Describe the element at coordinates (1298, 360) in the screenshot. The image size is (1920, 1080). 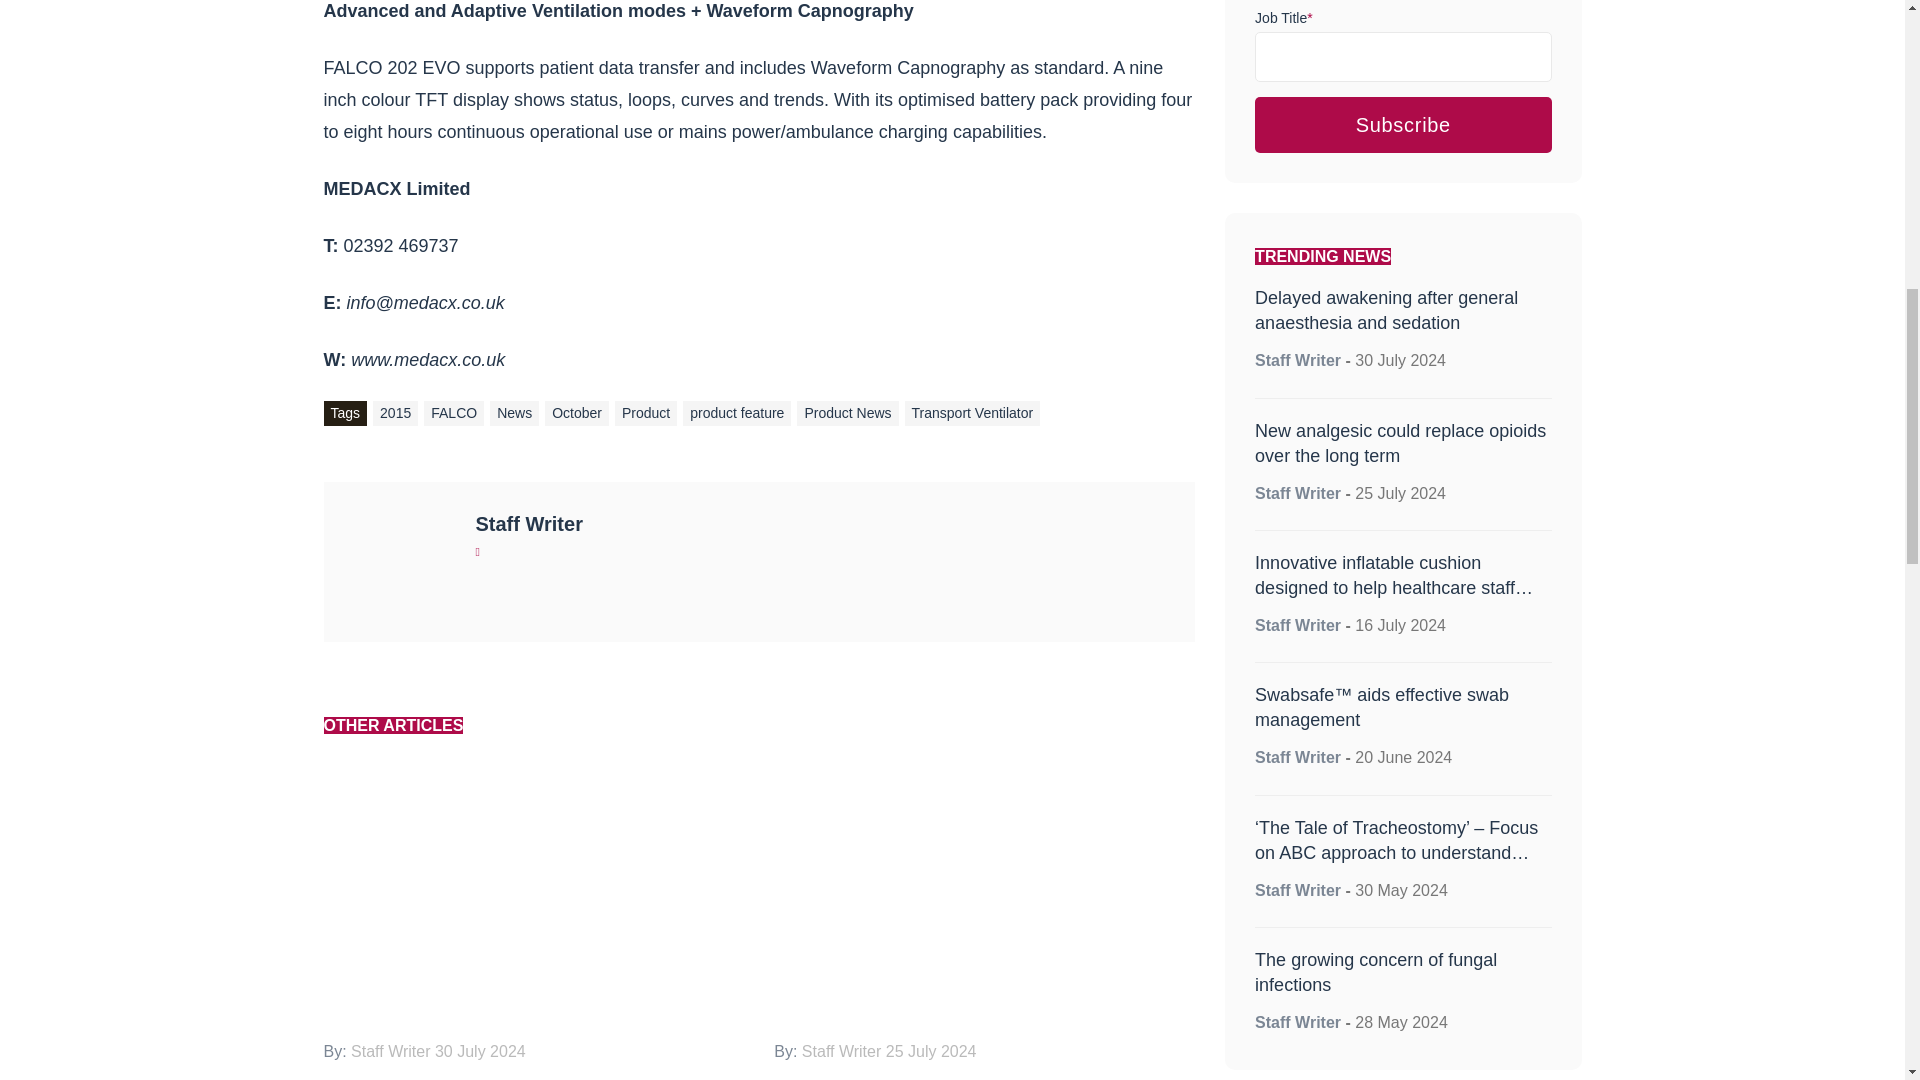
I see `Posts by Staff Writer` at that location.